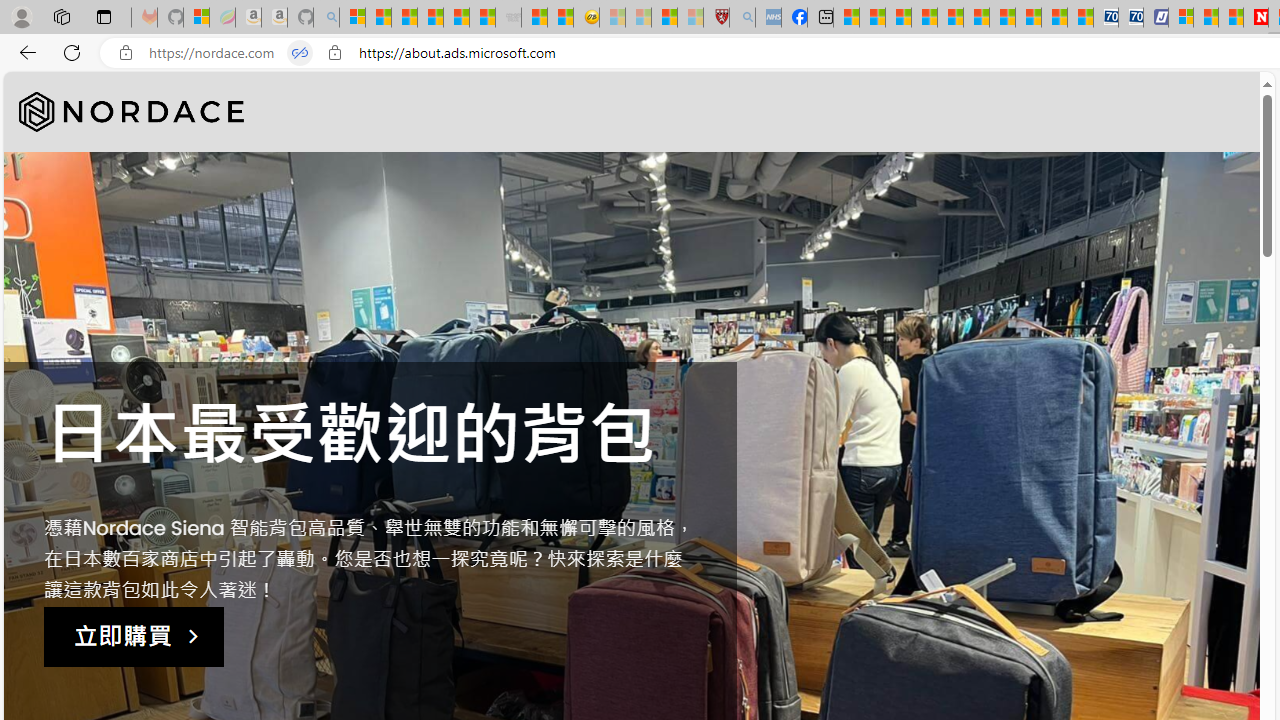  I want to click on New Report Confirms 2023 Was Record Hot | Watch, so click(456, 18).